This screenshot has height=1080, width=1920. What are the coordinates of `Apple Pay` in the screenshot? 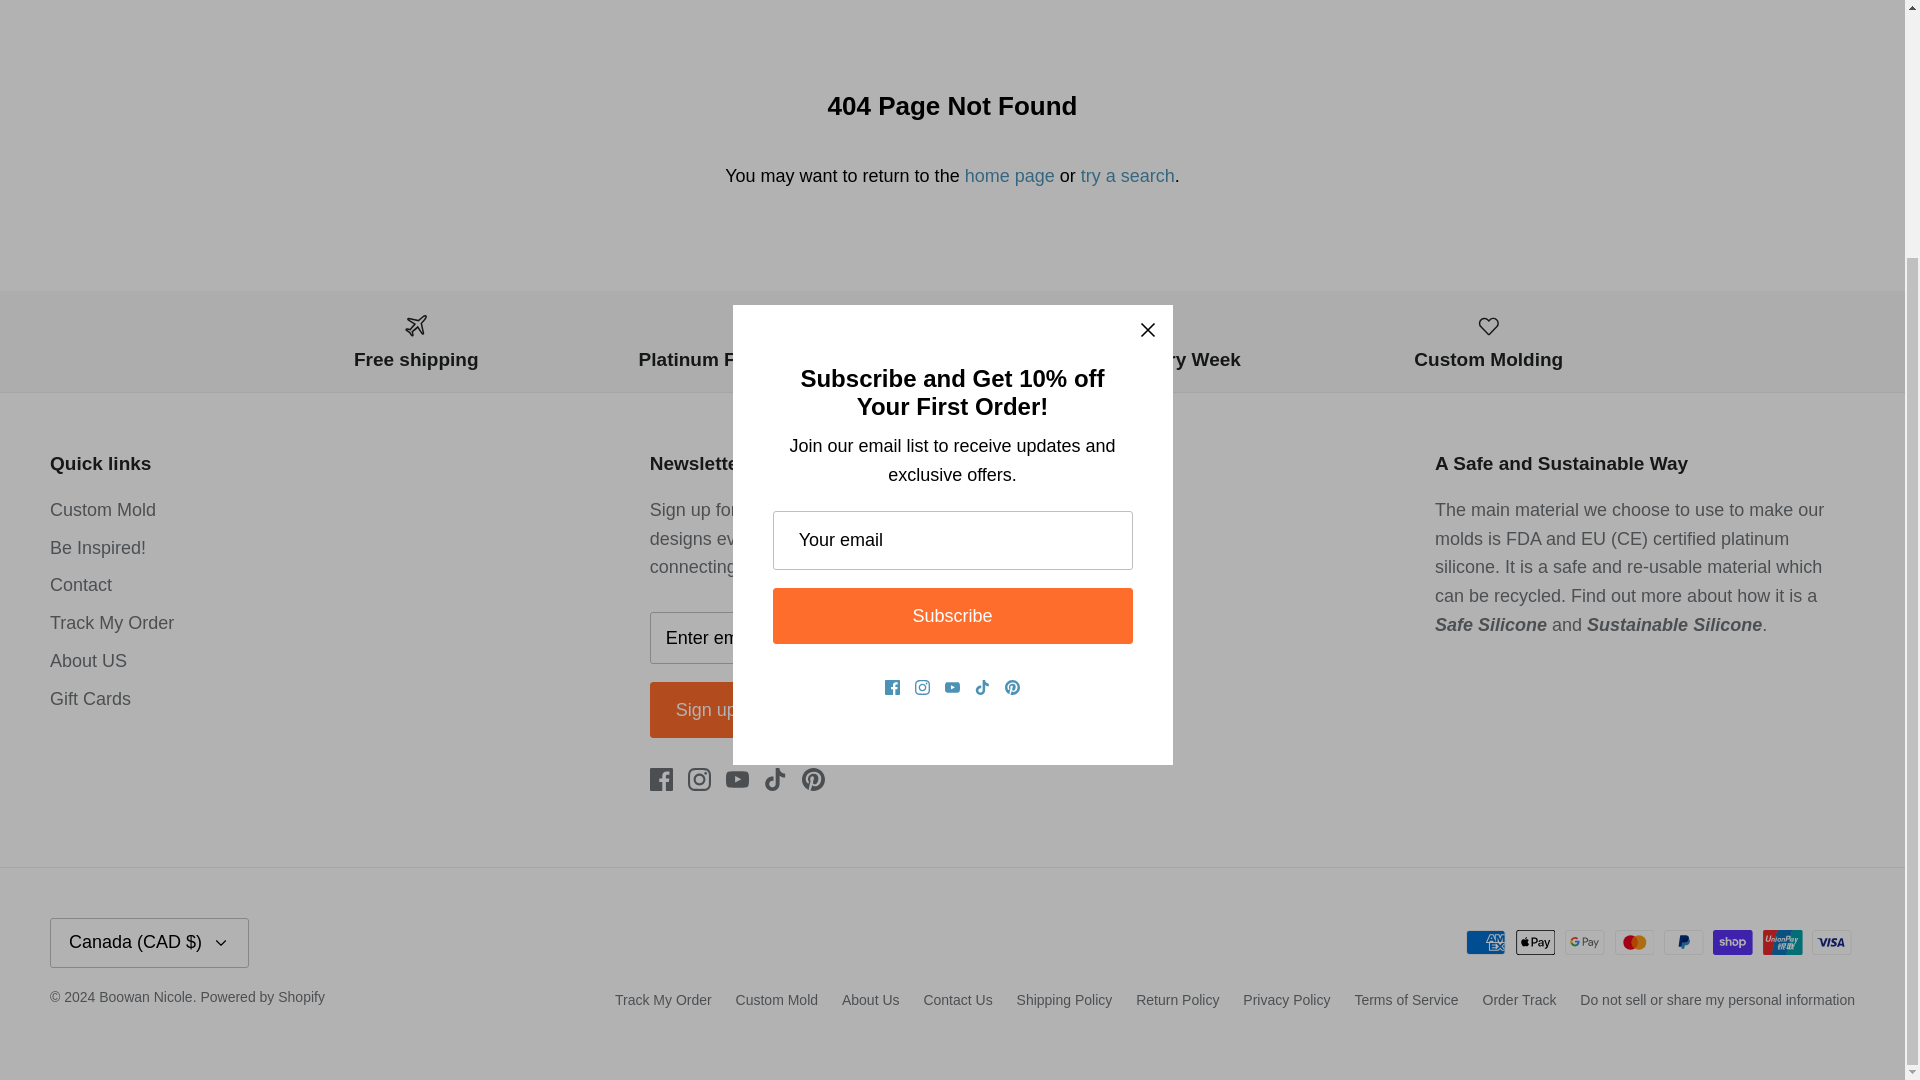 It's located at (1536, 942).